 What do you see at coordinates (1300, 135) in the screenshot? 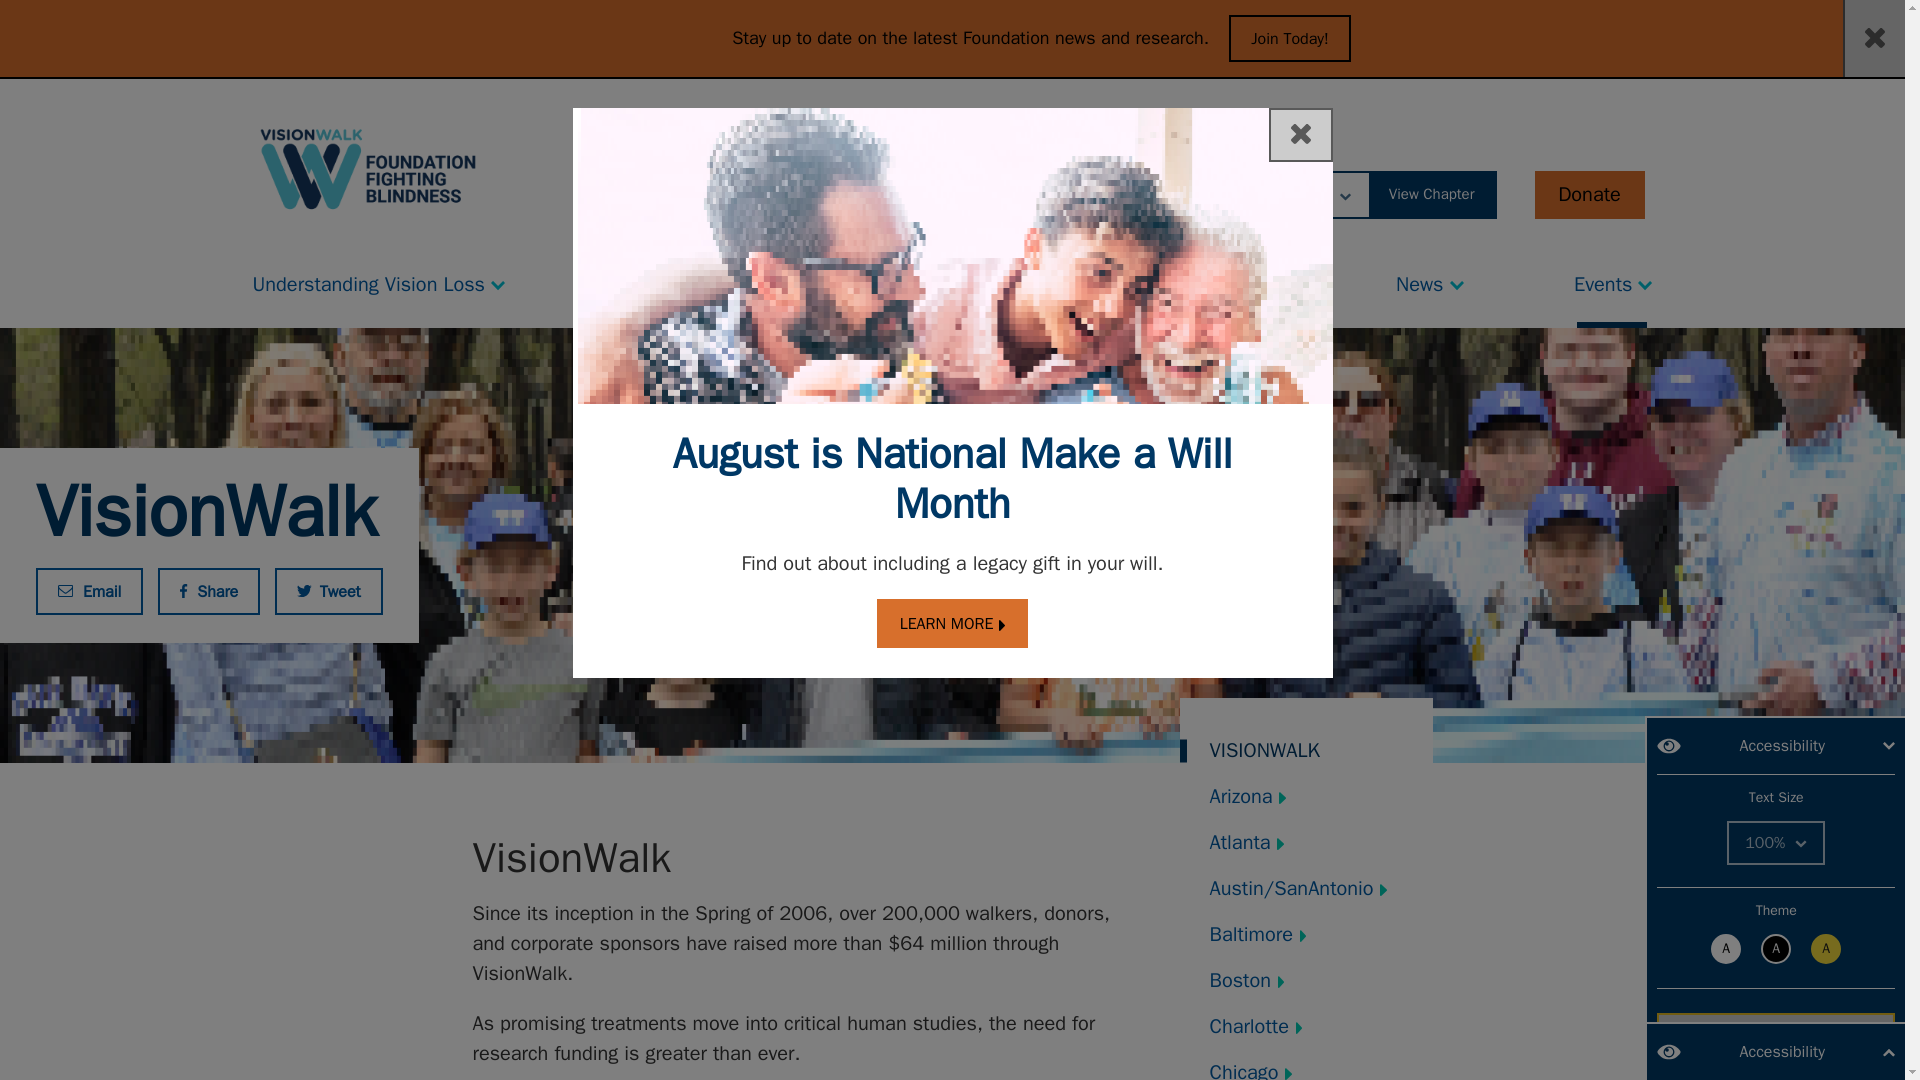
I see `Close` at bounding box center [1300, 135].